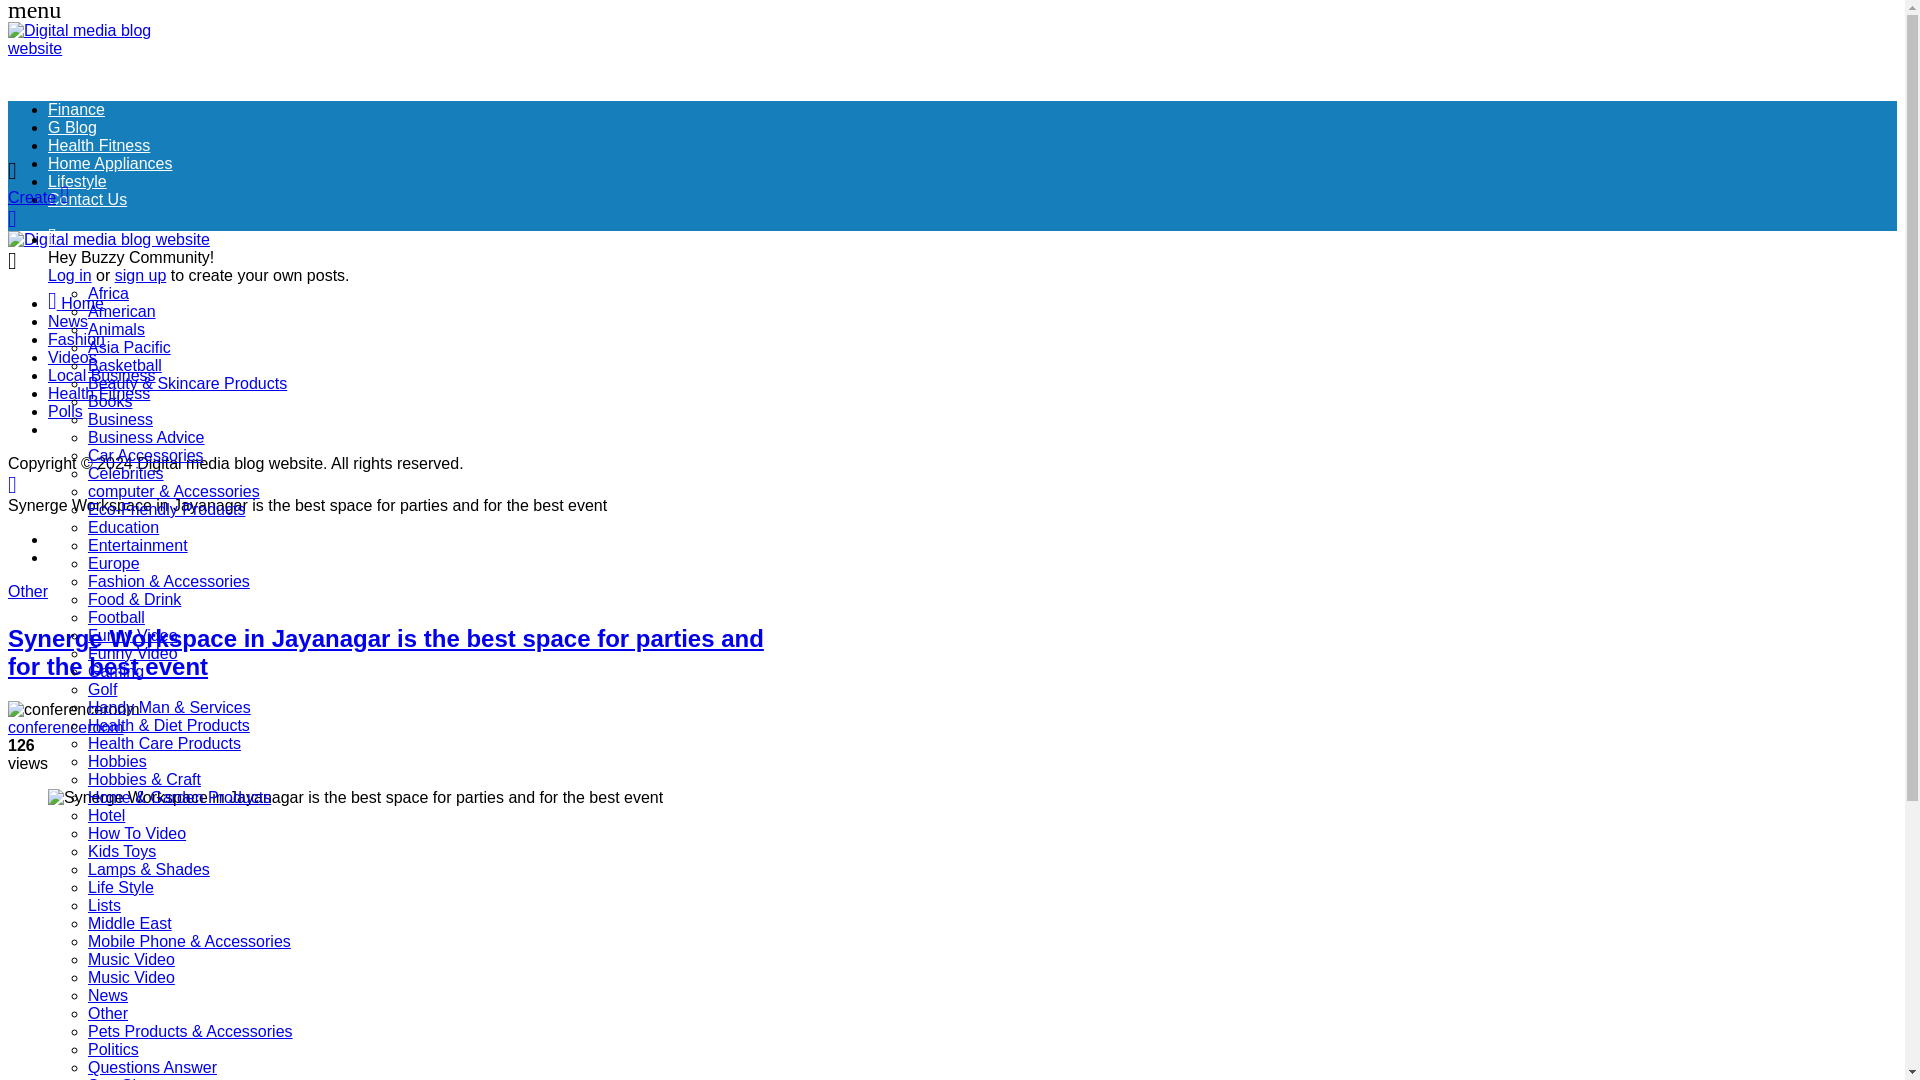 This screenshot has width=1920, height=1080. What do you see at coordinates (108, 294) in the screenshot?
I see `Africa` at bounding box center [108, 294].